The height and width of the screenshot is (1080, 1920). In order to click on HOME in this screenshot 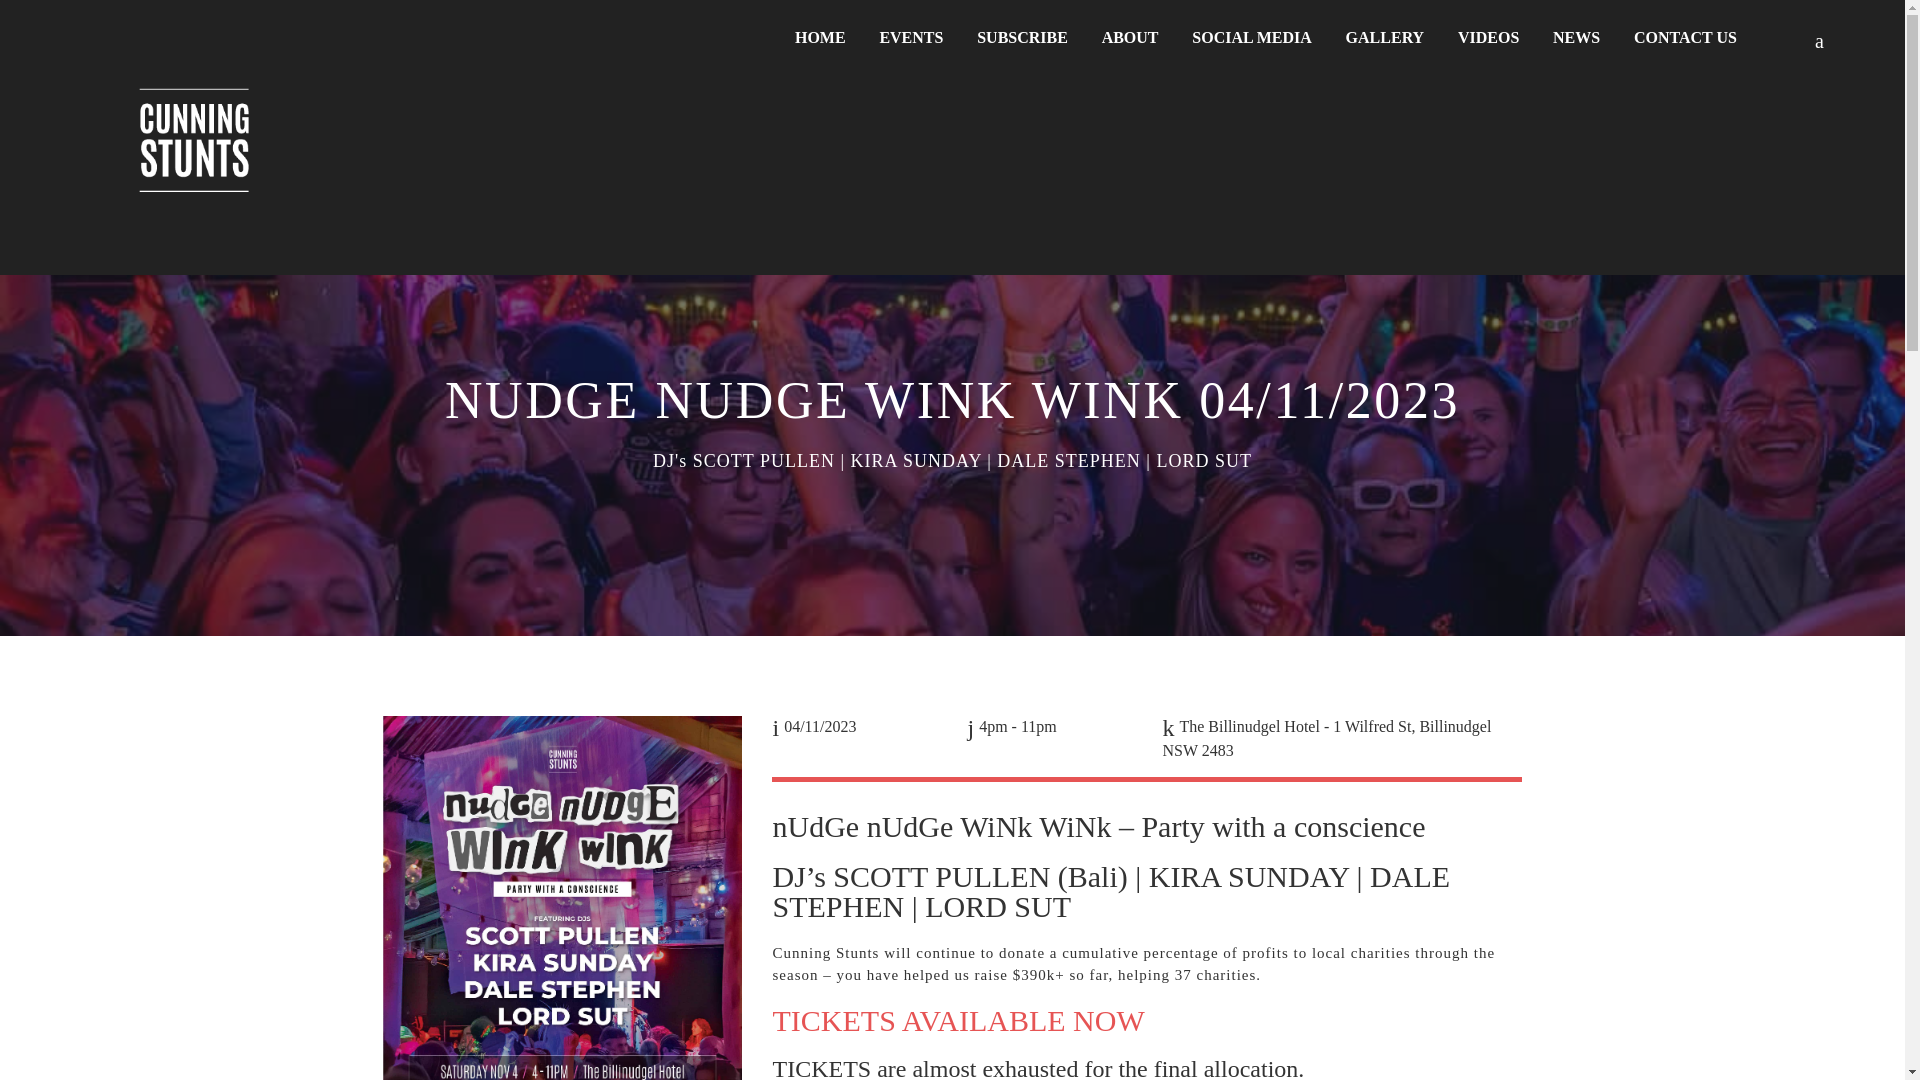, I will do `click(820, 38)`.